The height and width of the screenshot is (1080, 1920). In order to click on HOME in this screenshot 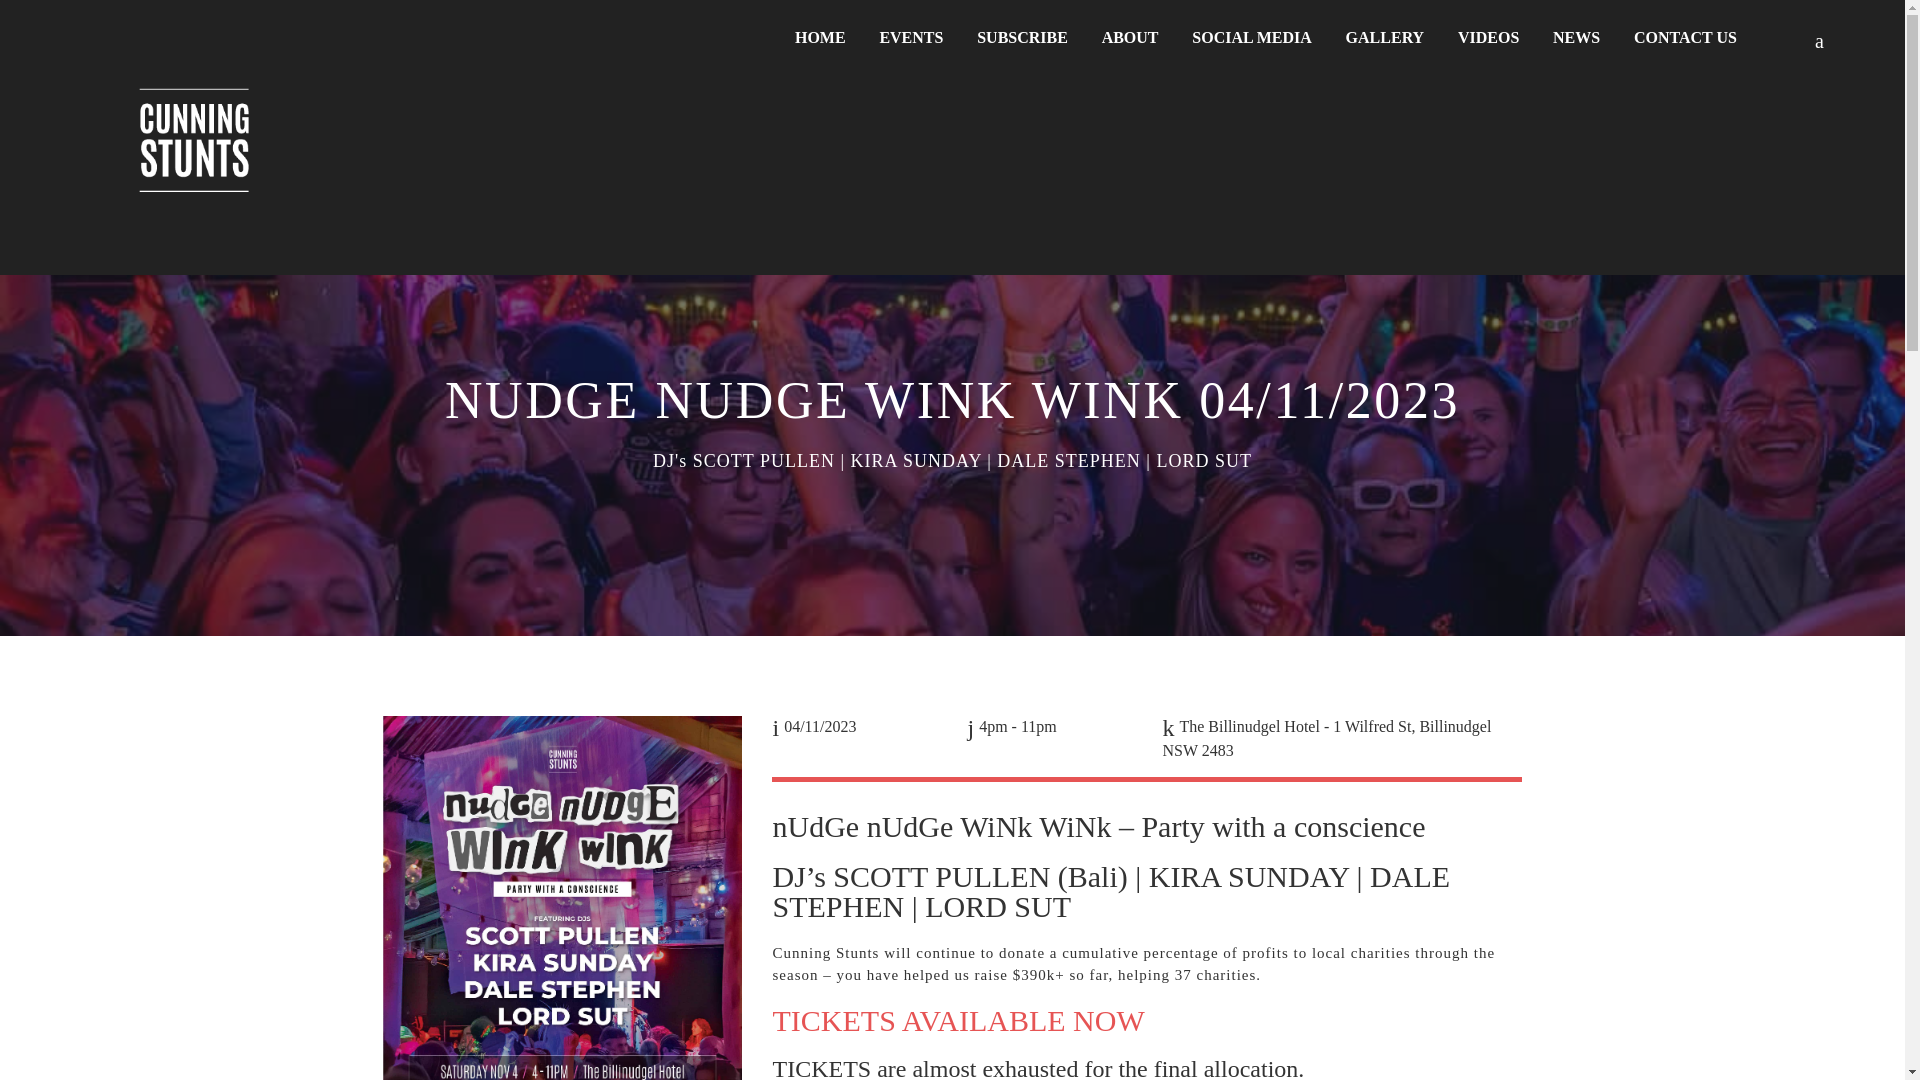, I will do `click(820, 38)`.